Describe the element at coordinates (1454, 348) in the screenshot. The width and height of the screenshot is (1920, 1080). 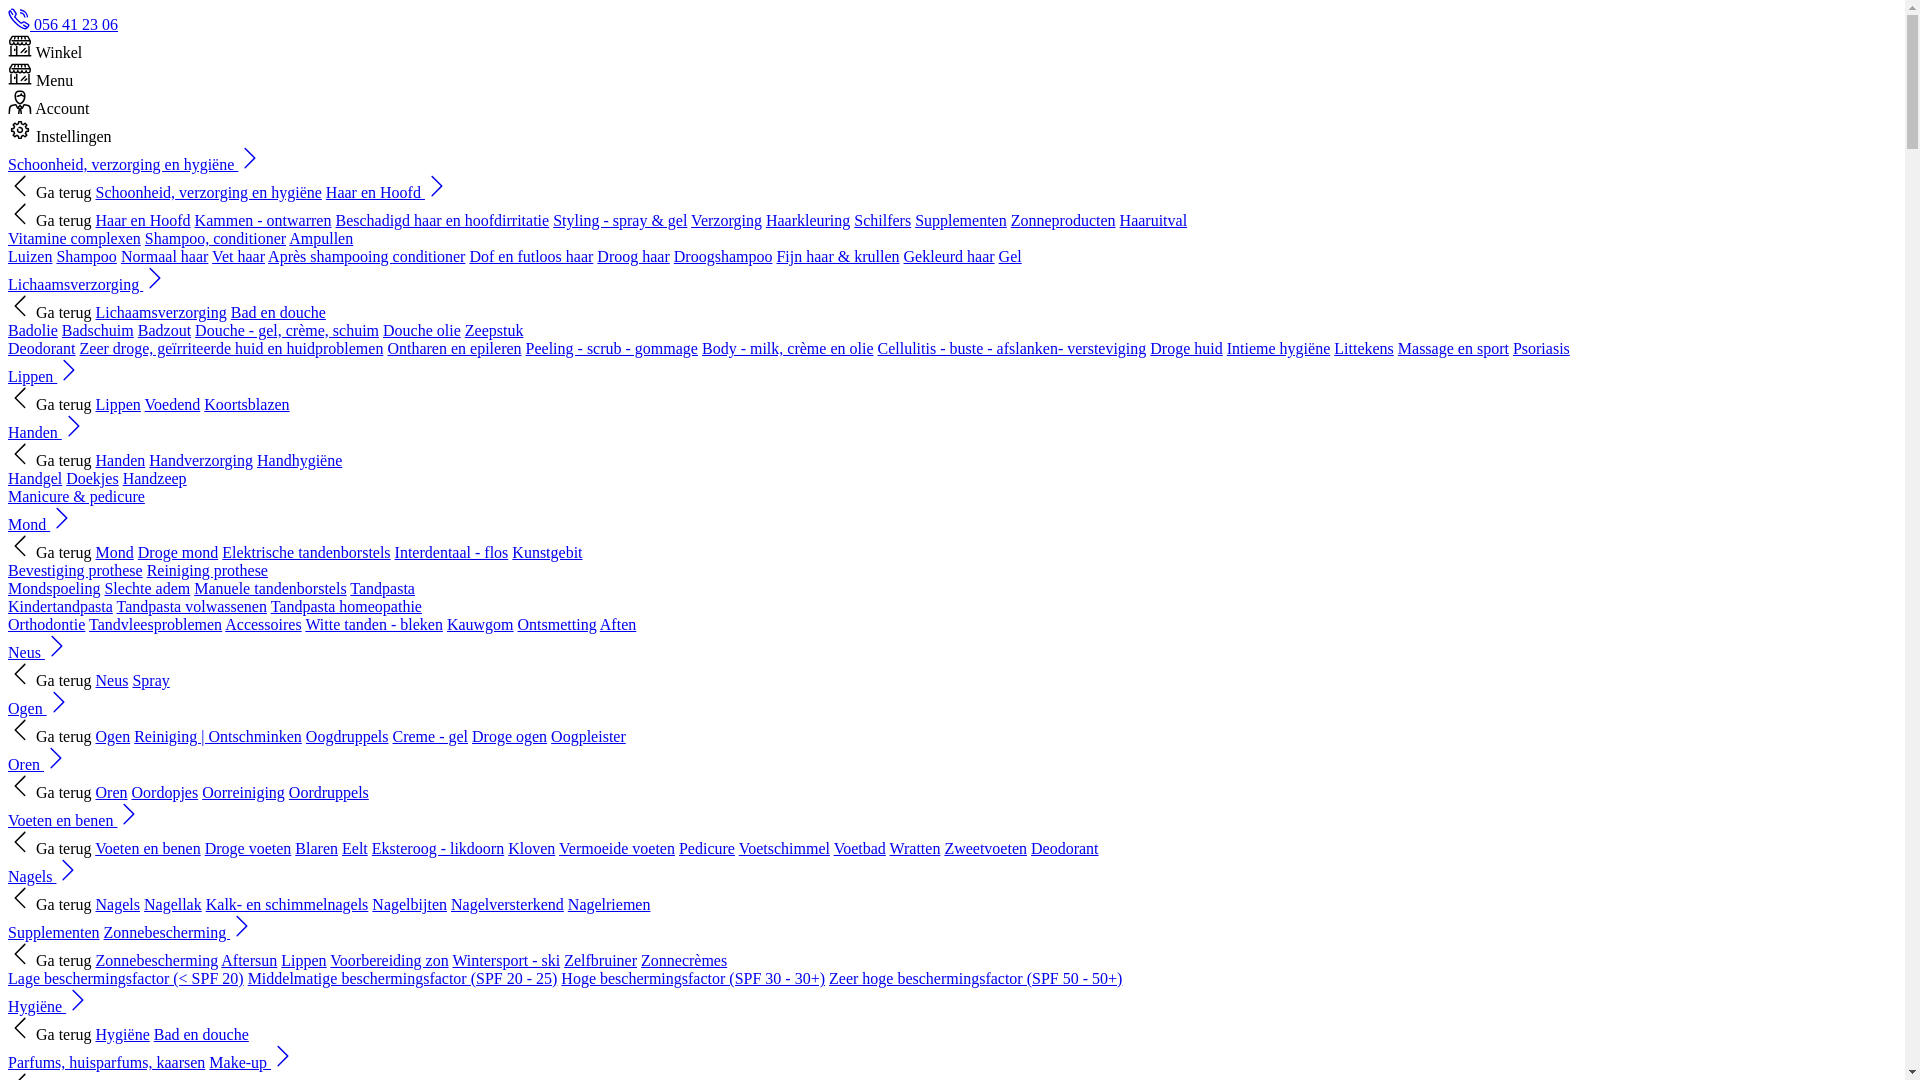
I see `Massage en sport` at that location.